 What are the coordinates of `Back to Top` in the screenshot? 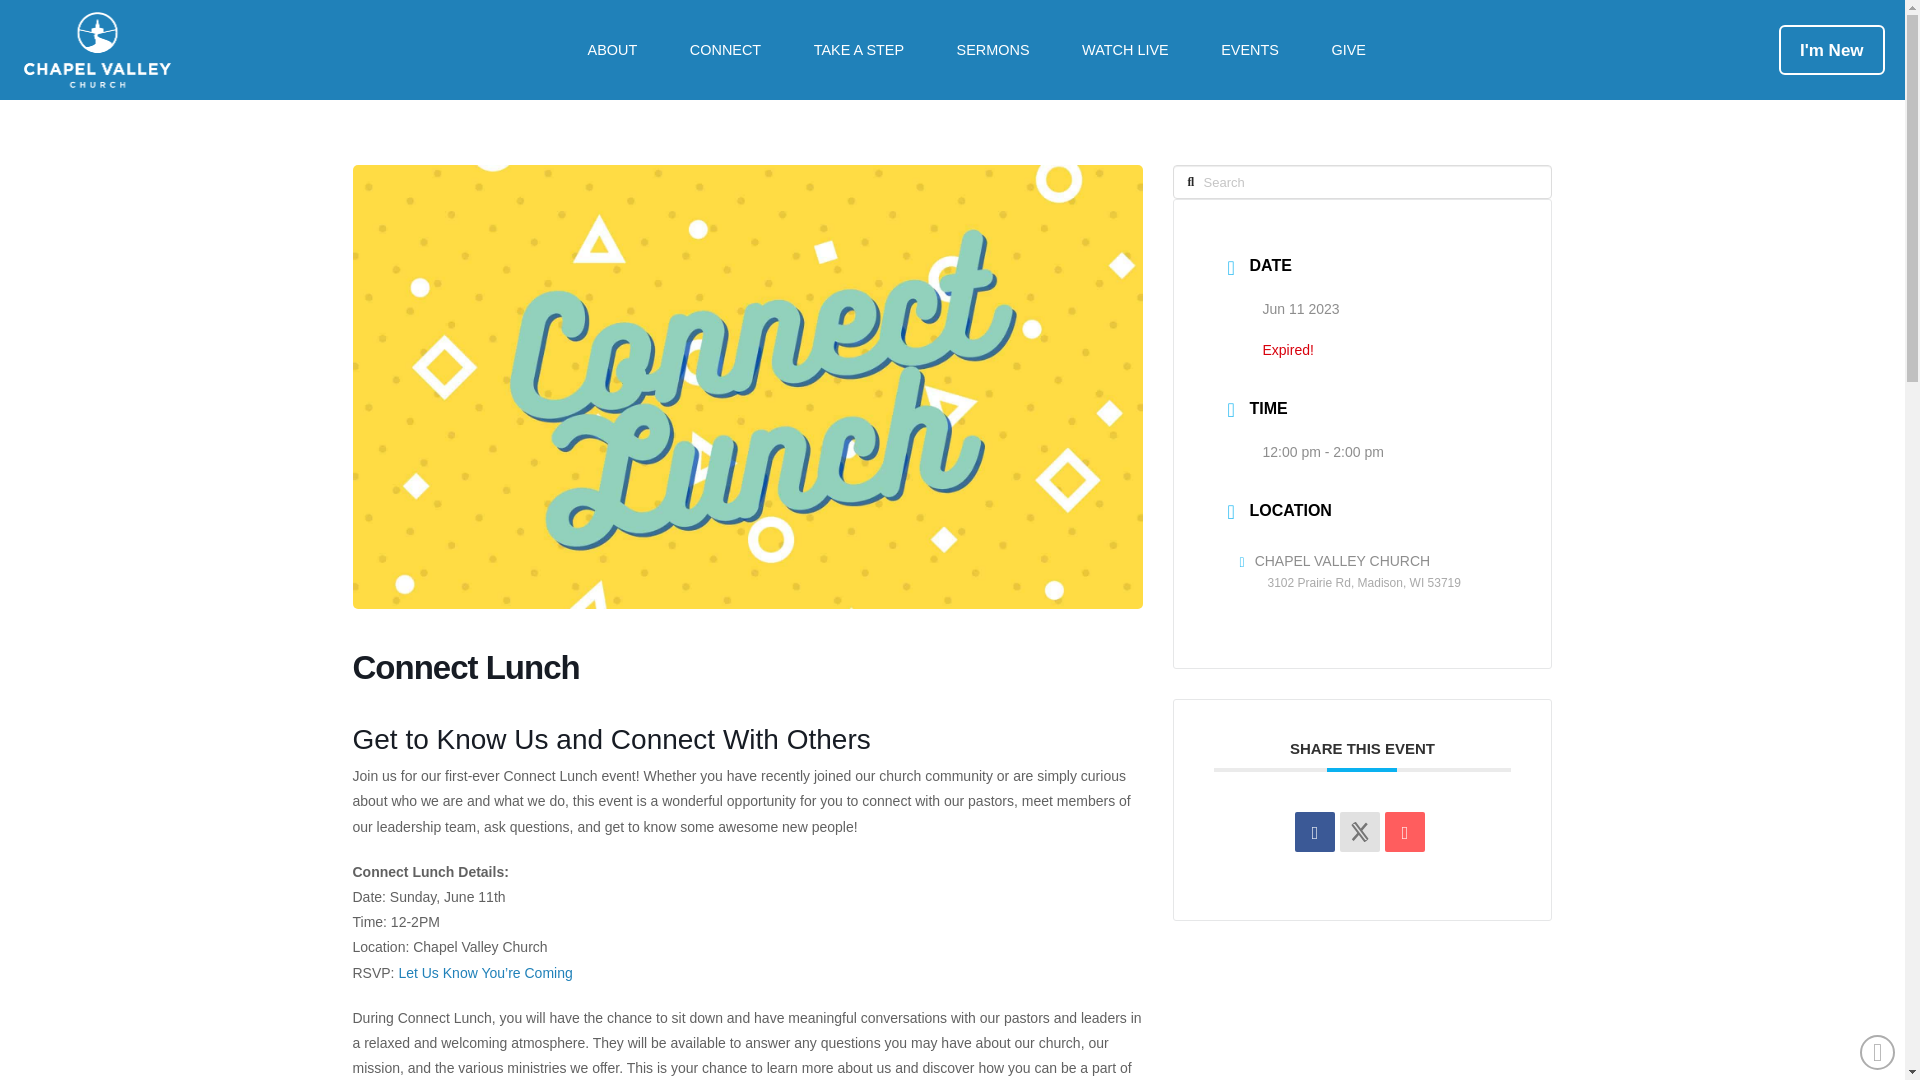 It's located at (1878, 1052).